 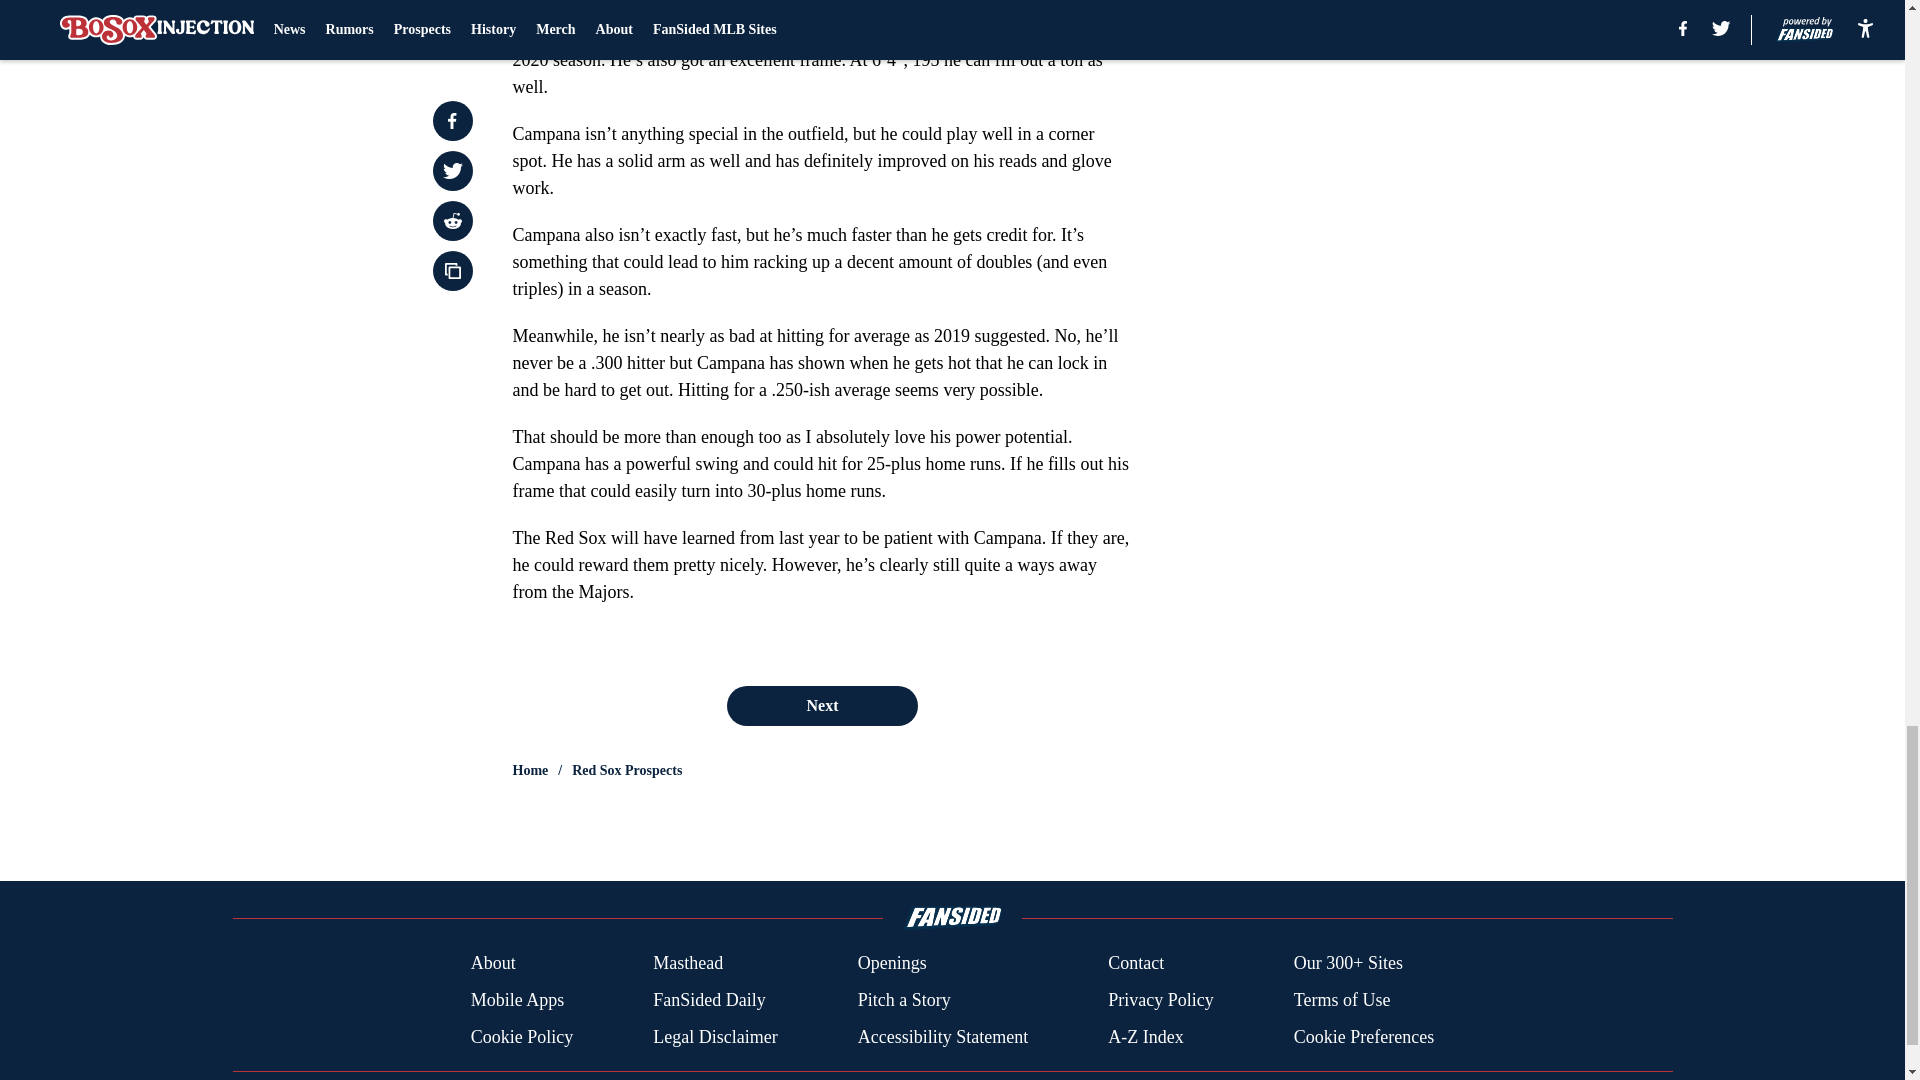 What do you see at coordinates (493, 964) in the screenshot?
I see `About` at bounding box center [493, 964].